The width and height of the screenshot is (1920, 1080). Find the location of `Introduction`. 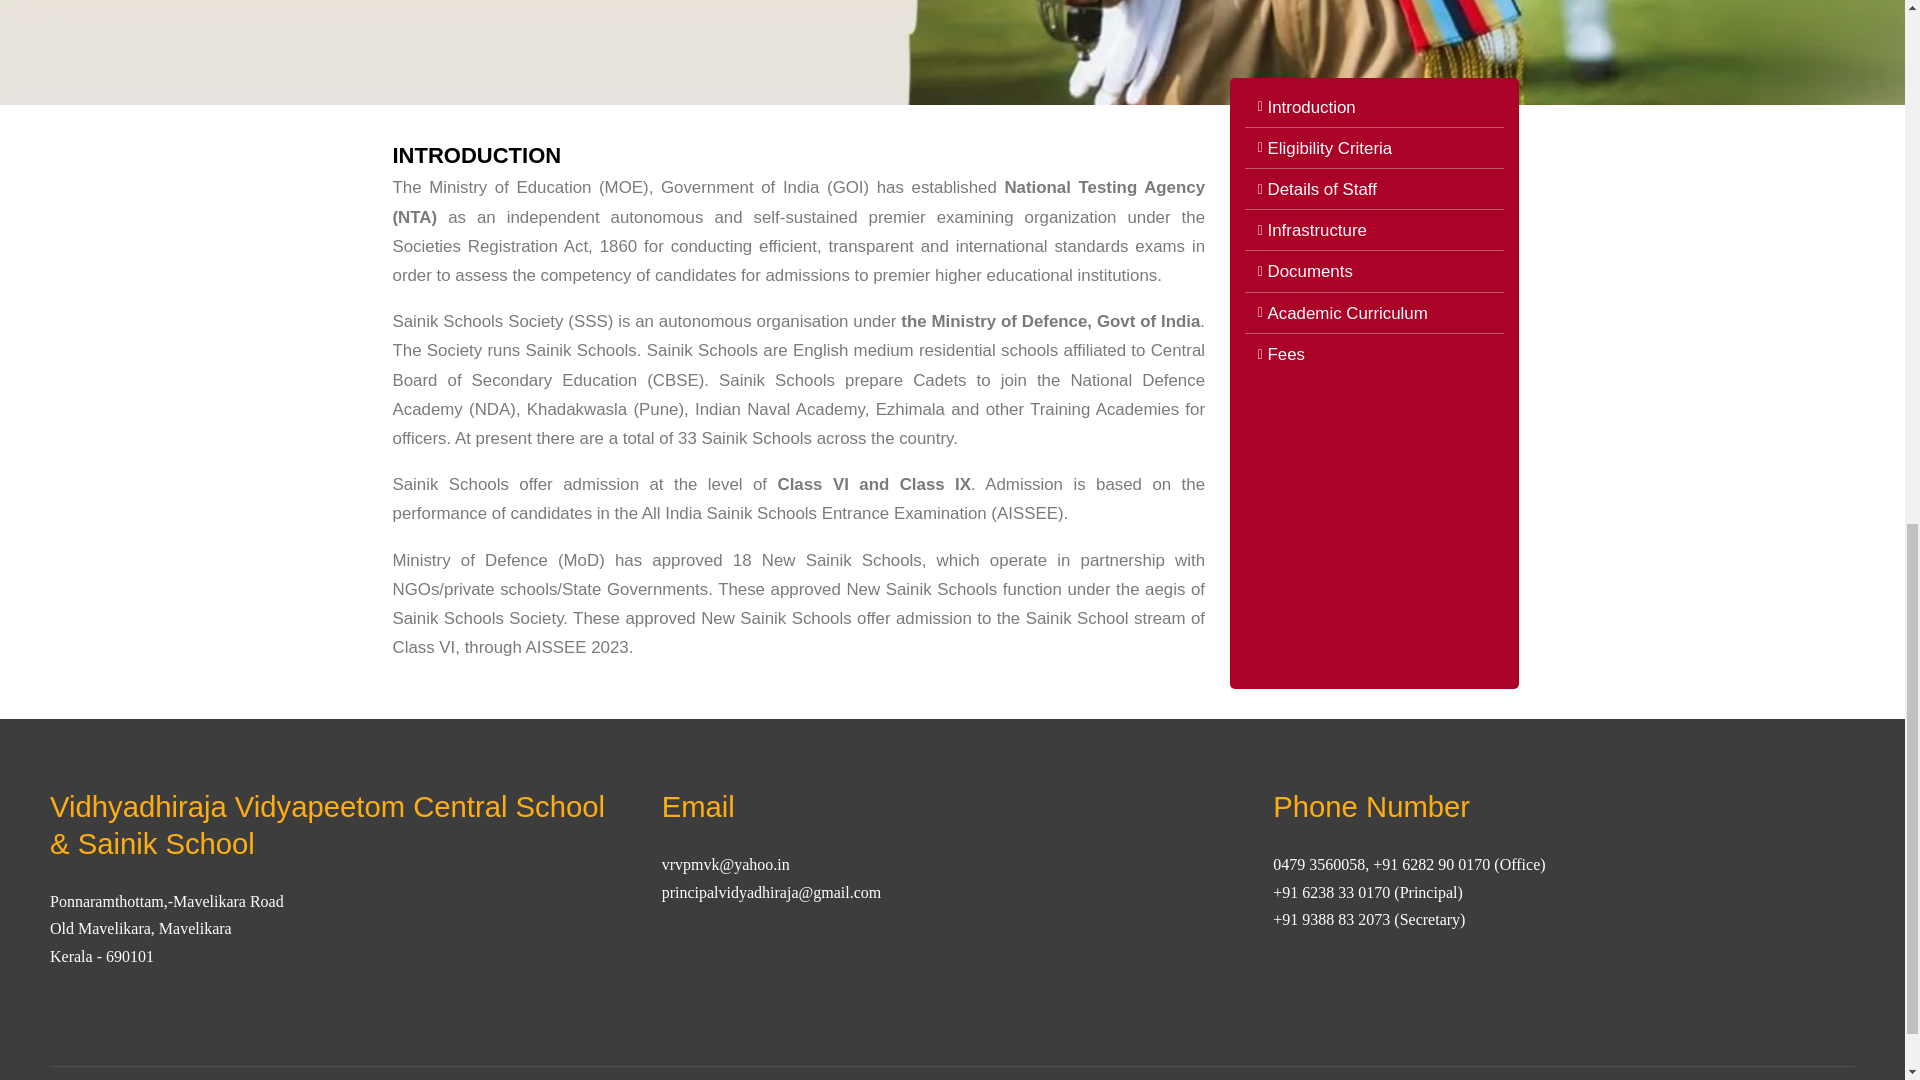

Introduction is located at coordinates (1374, 107).